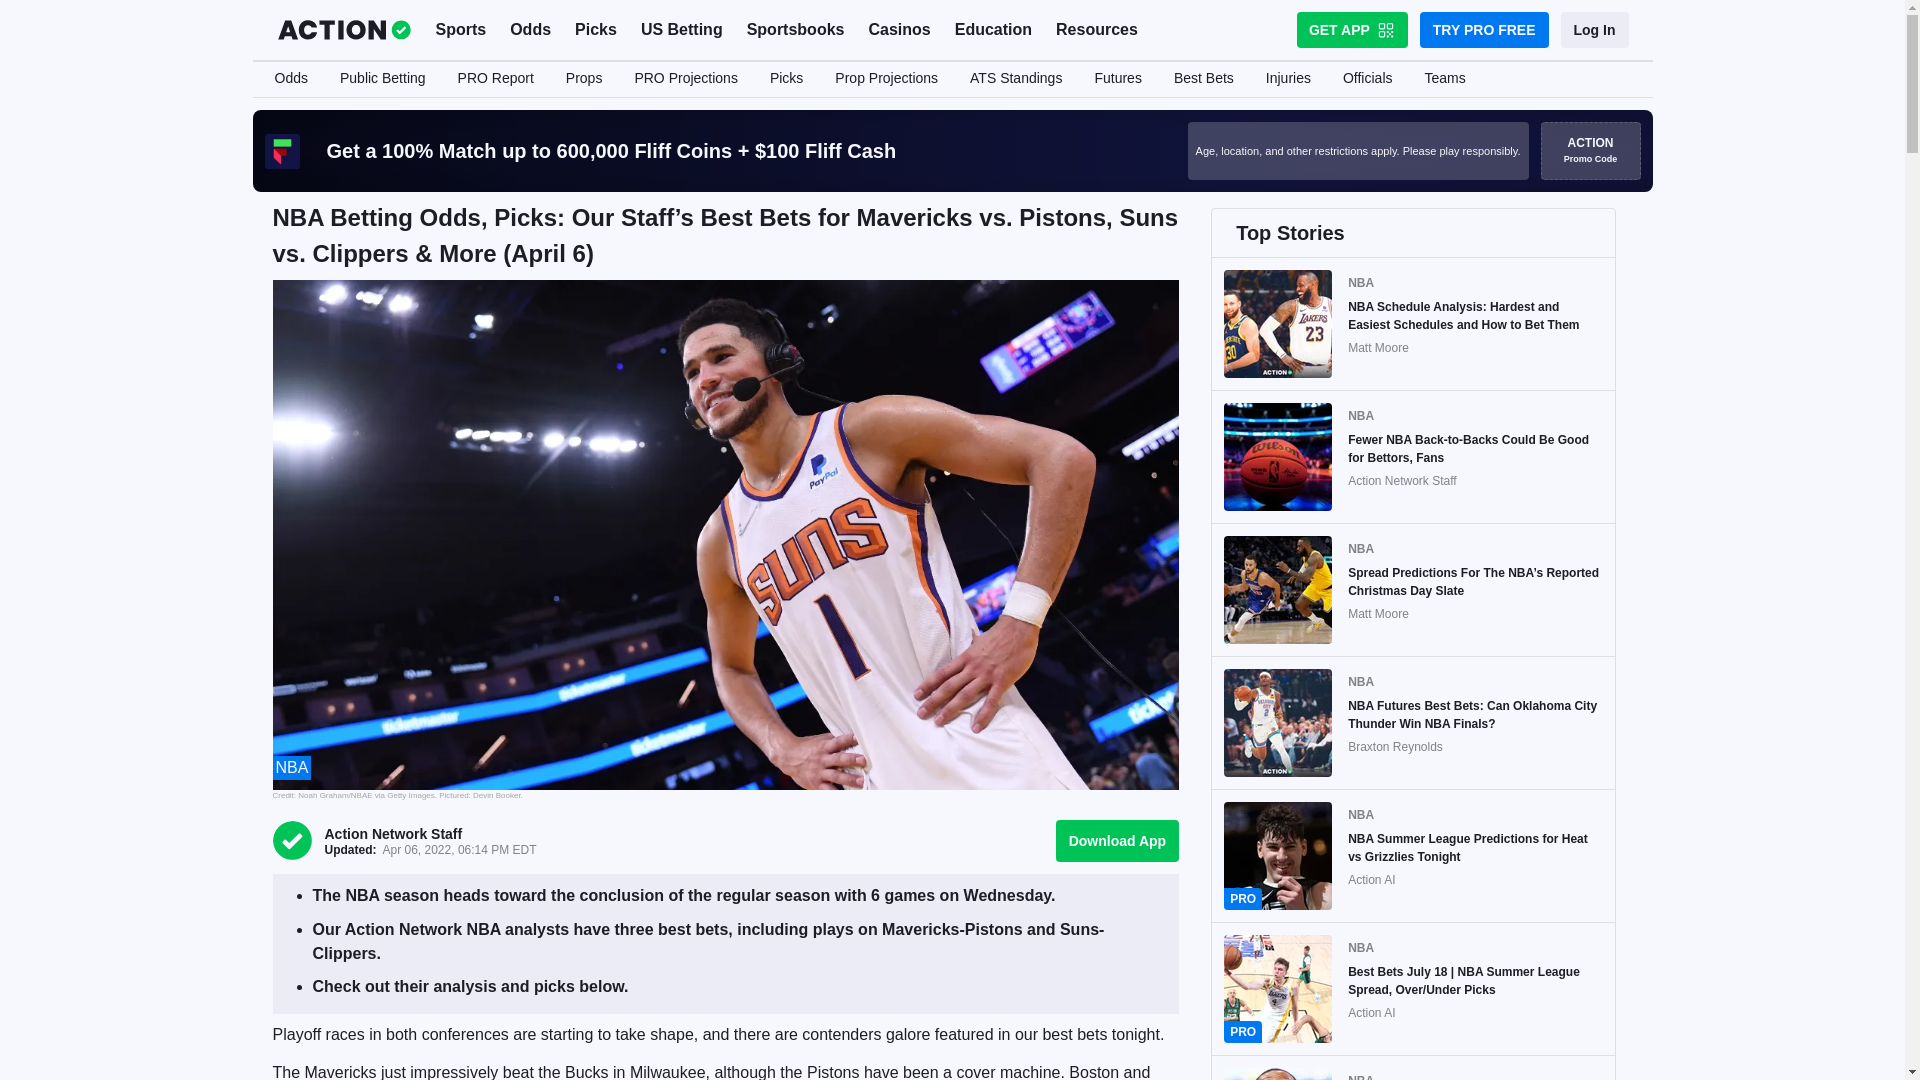 This screenshot has height=1080, width=1920. I want to click on Officials, so click(1368, 79).